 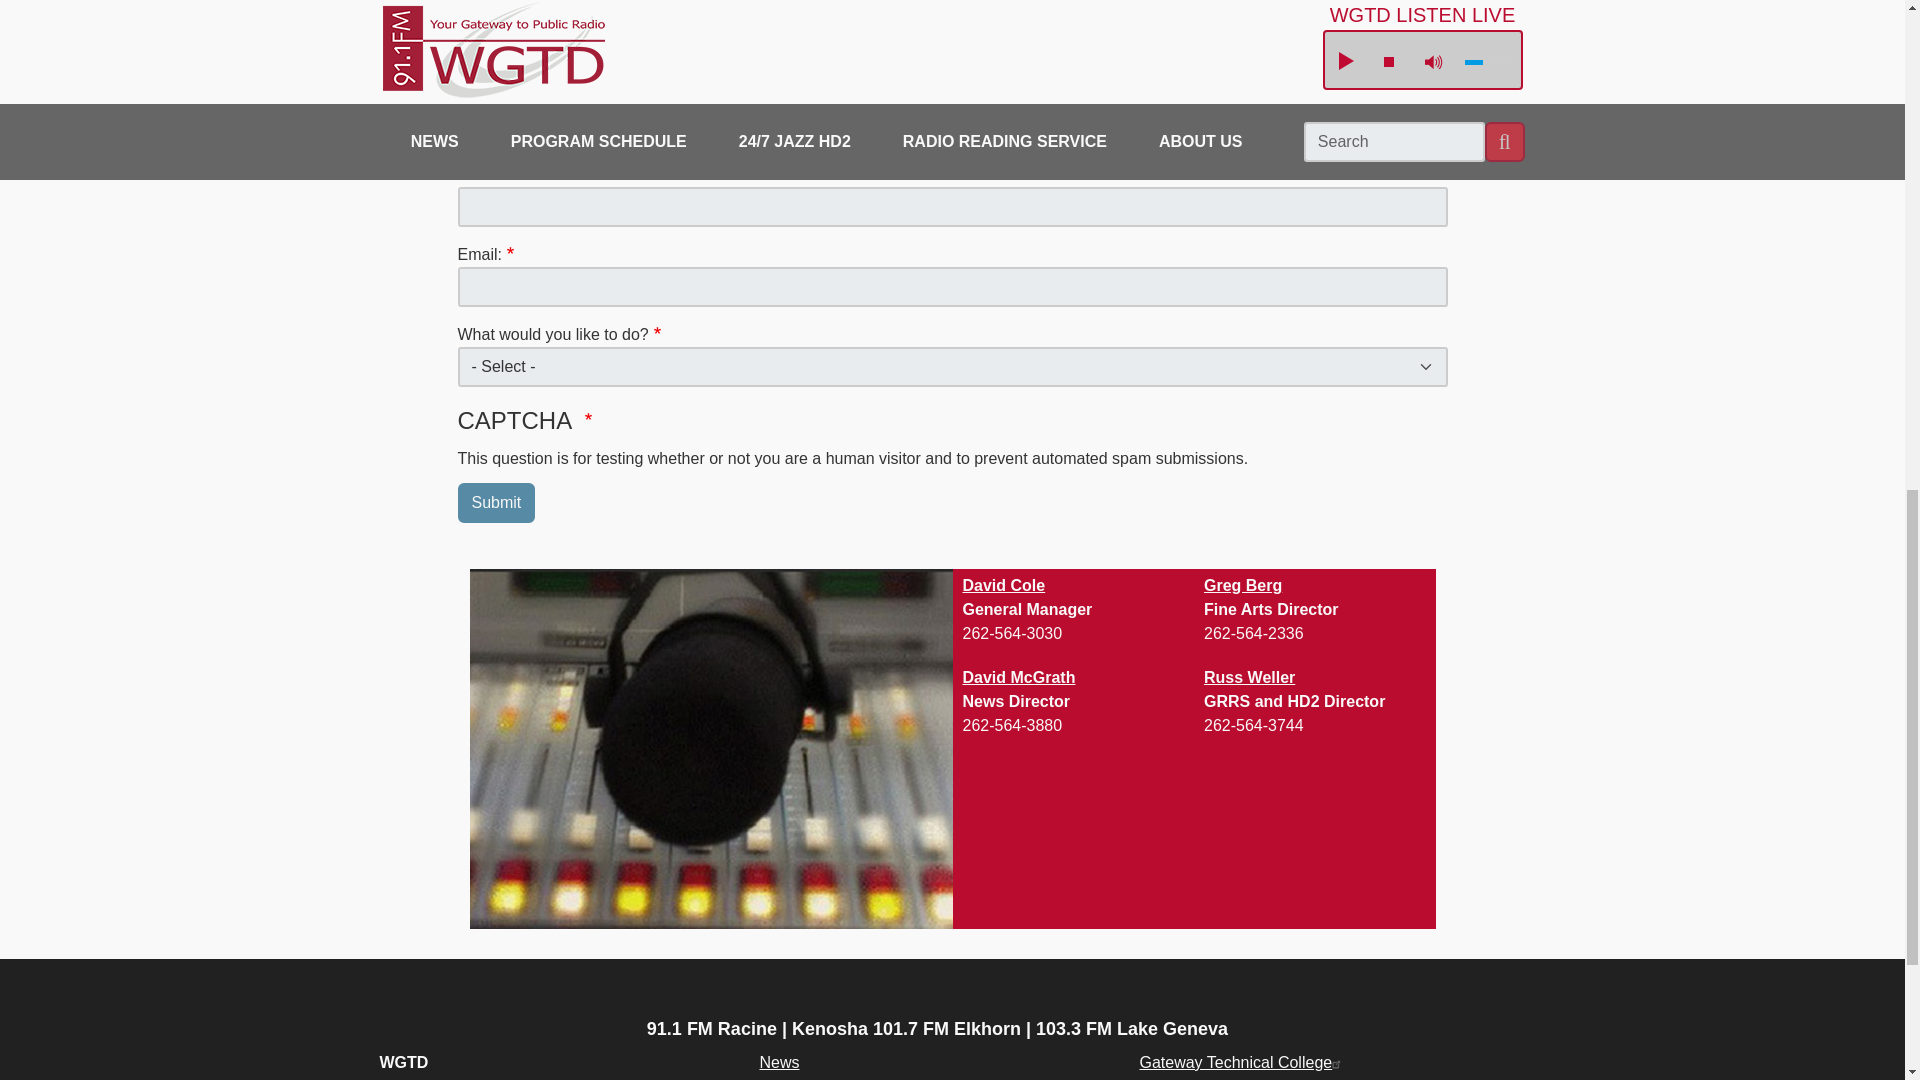 What do you see at coordinates (1002, 585) in the screenshot?
I see `David Cole` at bounding box center [1002, 585].